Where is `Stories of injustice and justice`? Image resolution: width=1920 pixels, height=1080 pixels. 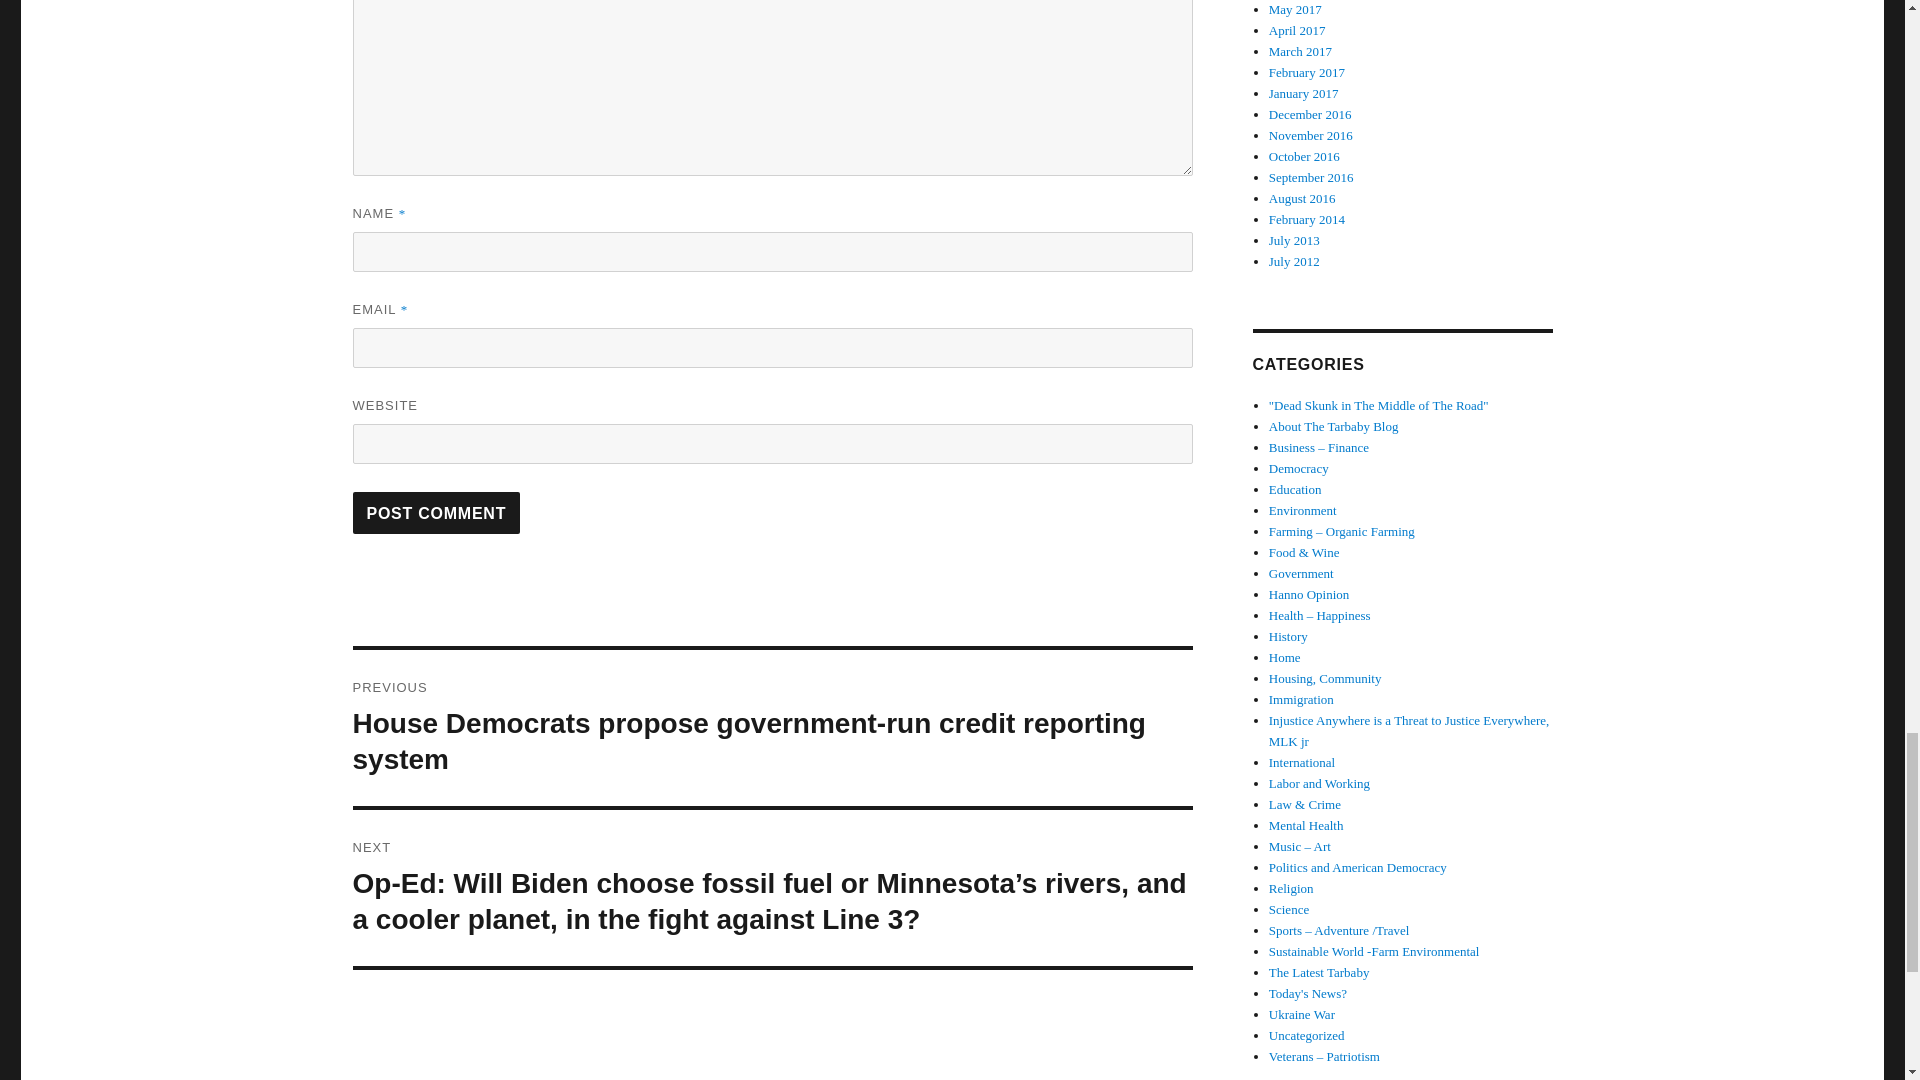 Stories of injustice and justice is located at coordinates (1409, 730).